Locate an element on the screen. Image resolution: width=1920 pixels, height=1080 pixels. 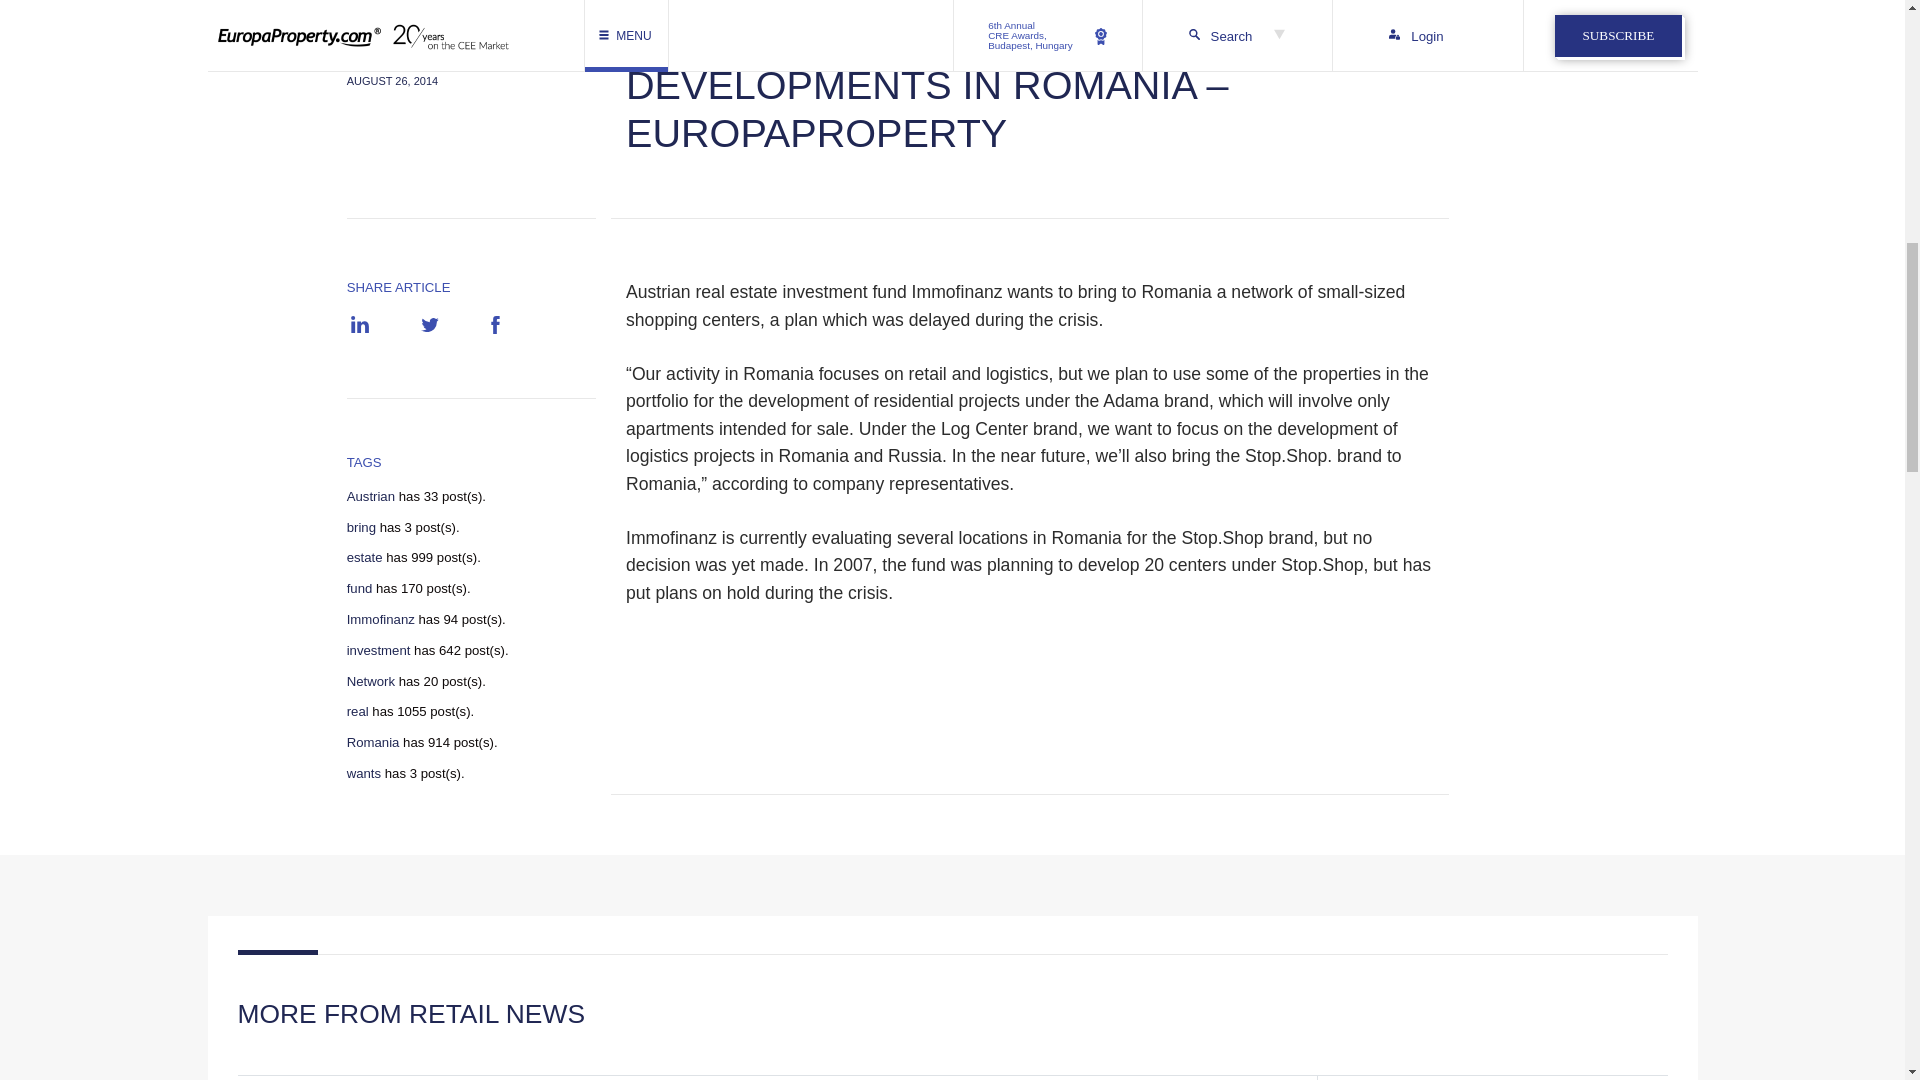
Austrian is located at coordinates (371, 497).